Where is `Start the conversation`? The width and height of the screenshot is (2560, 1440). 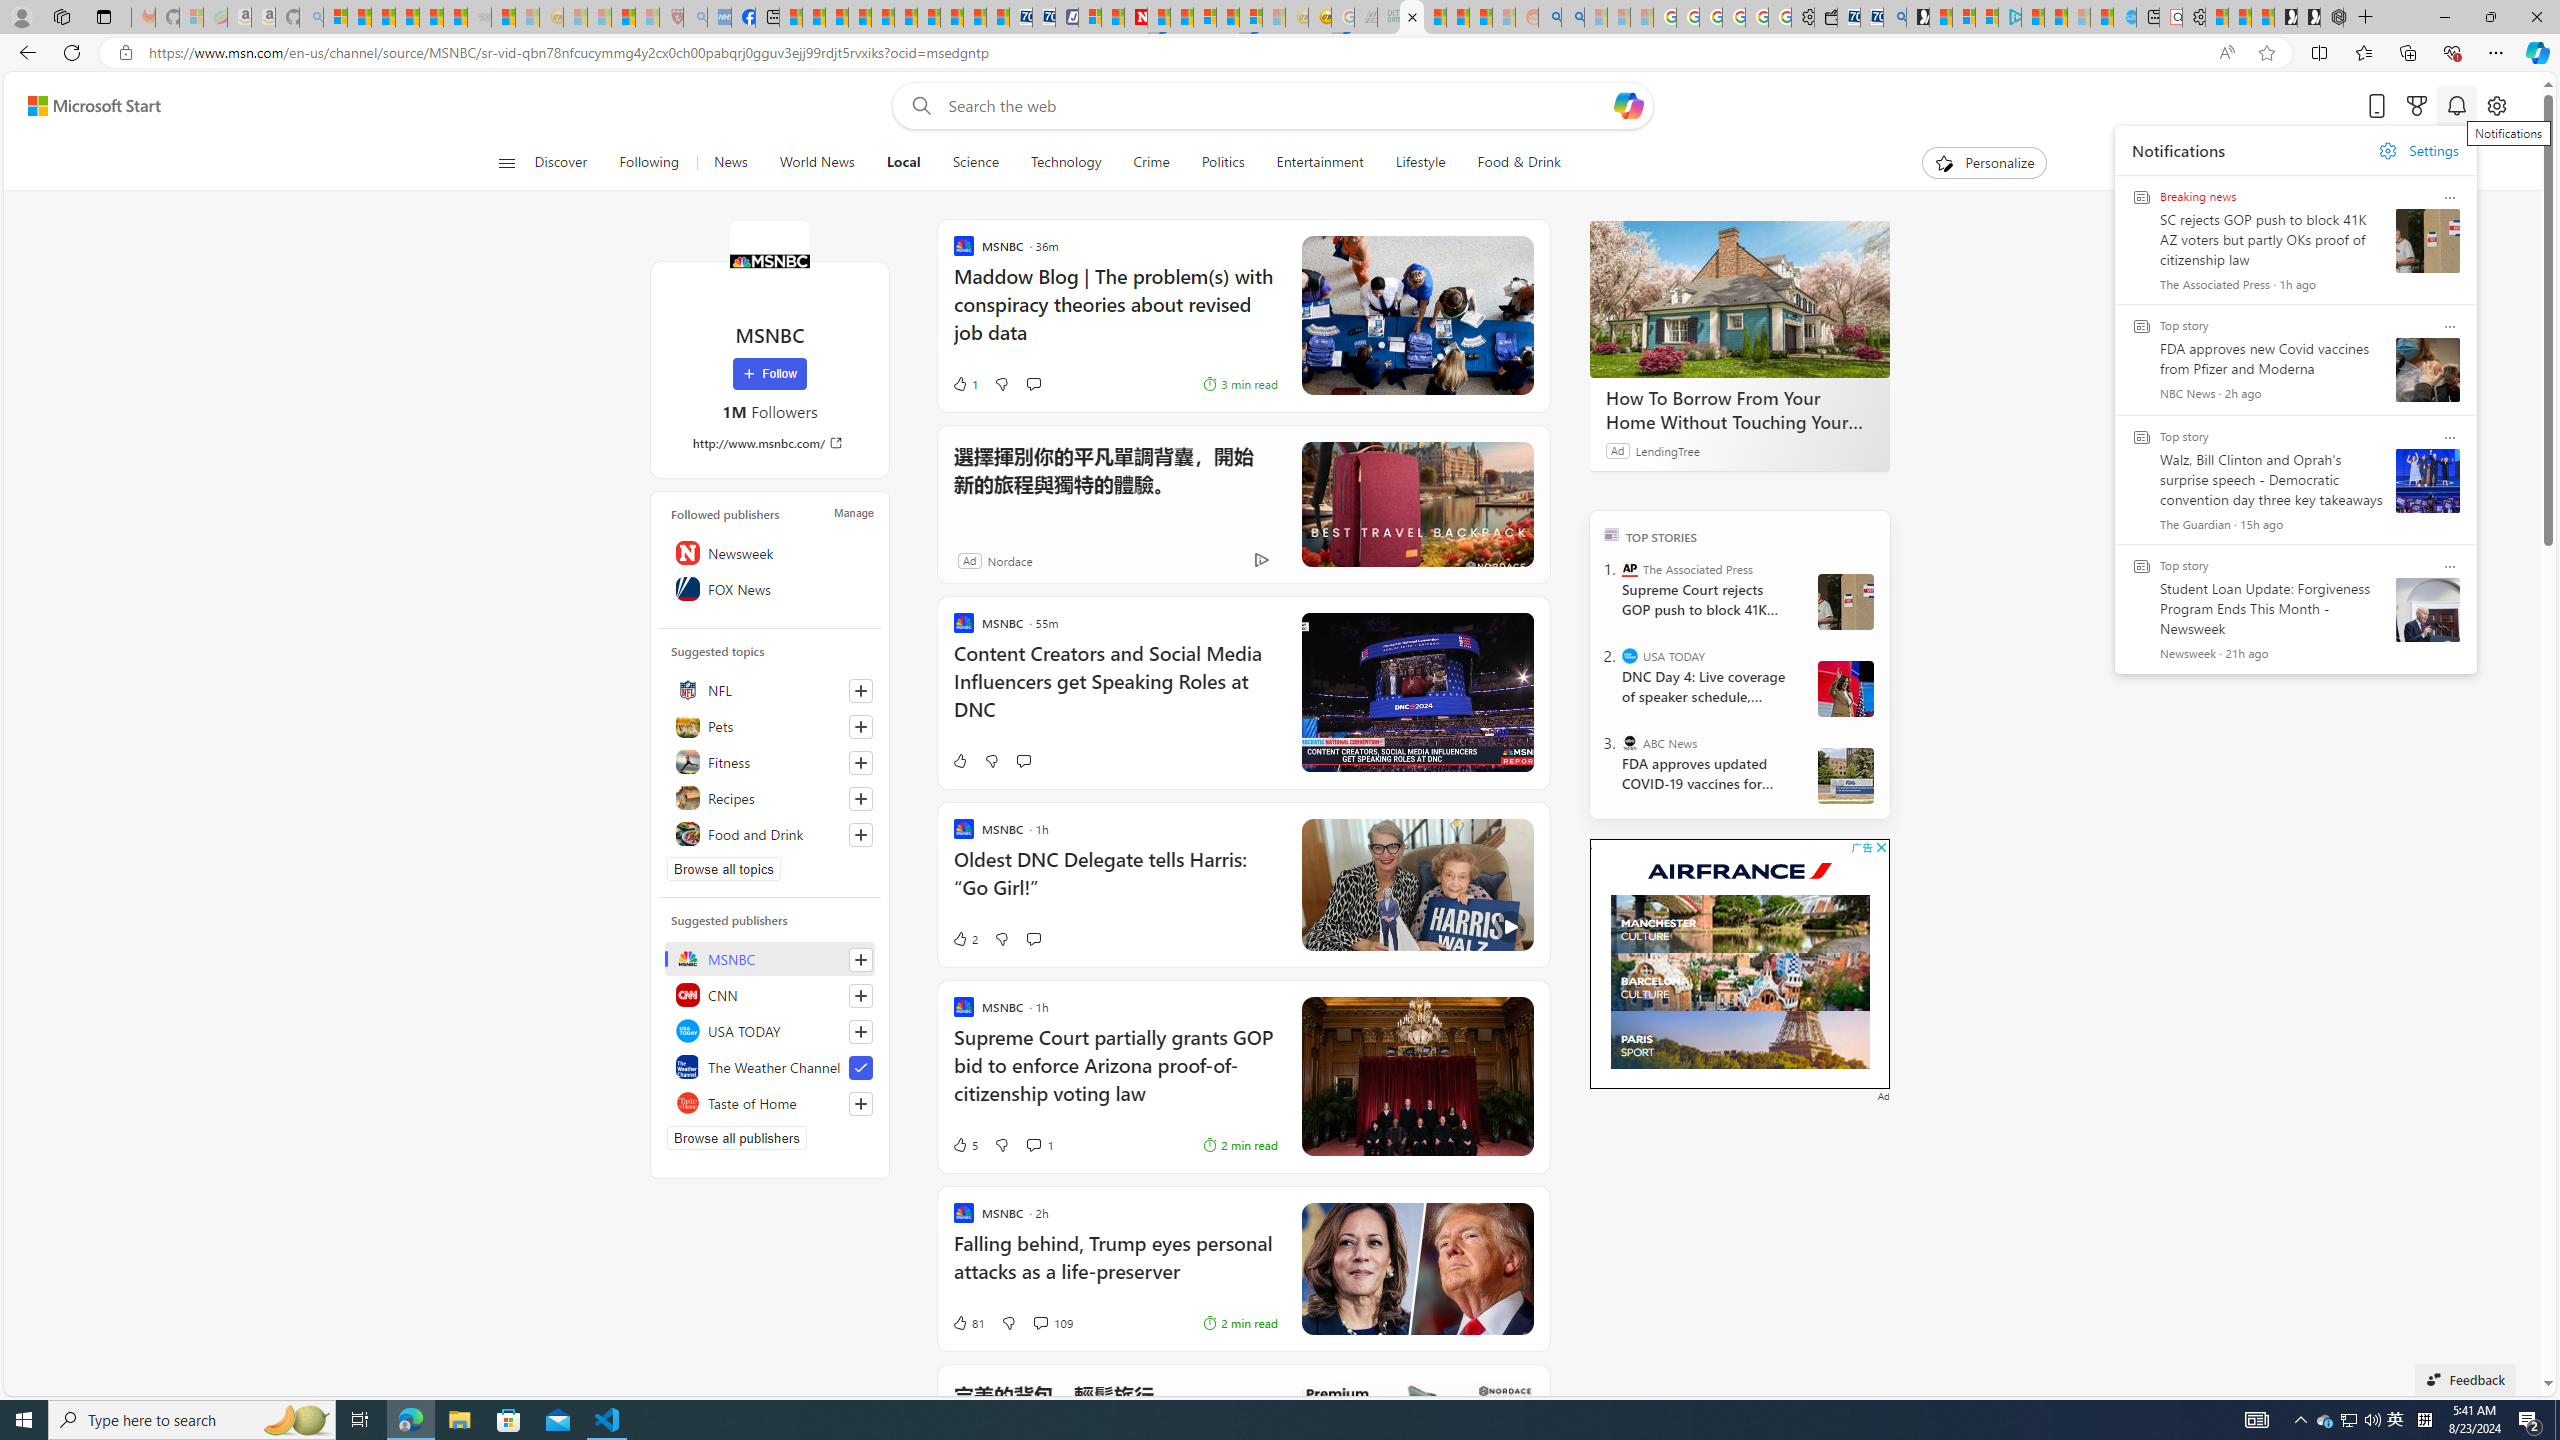 Start the conversation is located at coordinates (1032, 939).